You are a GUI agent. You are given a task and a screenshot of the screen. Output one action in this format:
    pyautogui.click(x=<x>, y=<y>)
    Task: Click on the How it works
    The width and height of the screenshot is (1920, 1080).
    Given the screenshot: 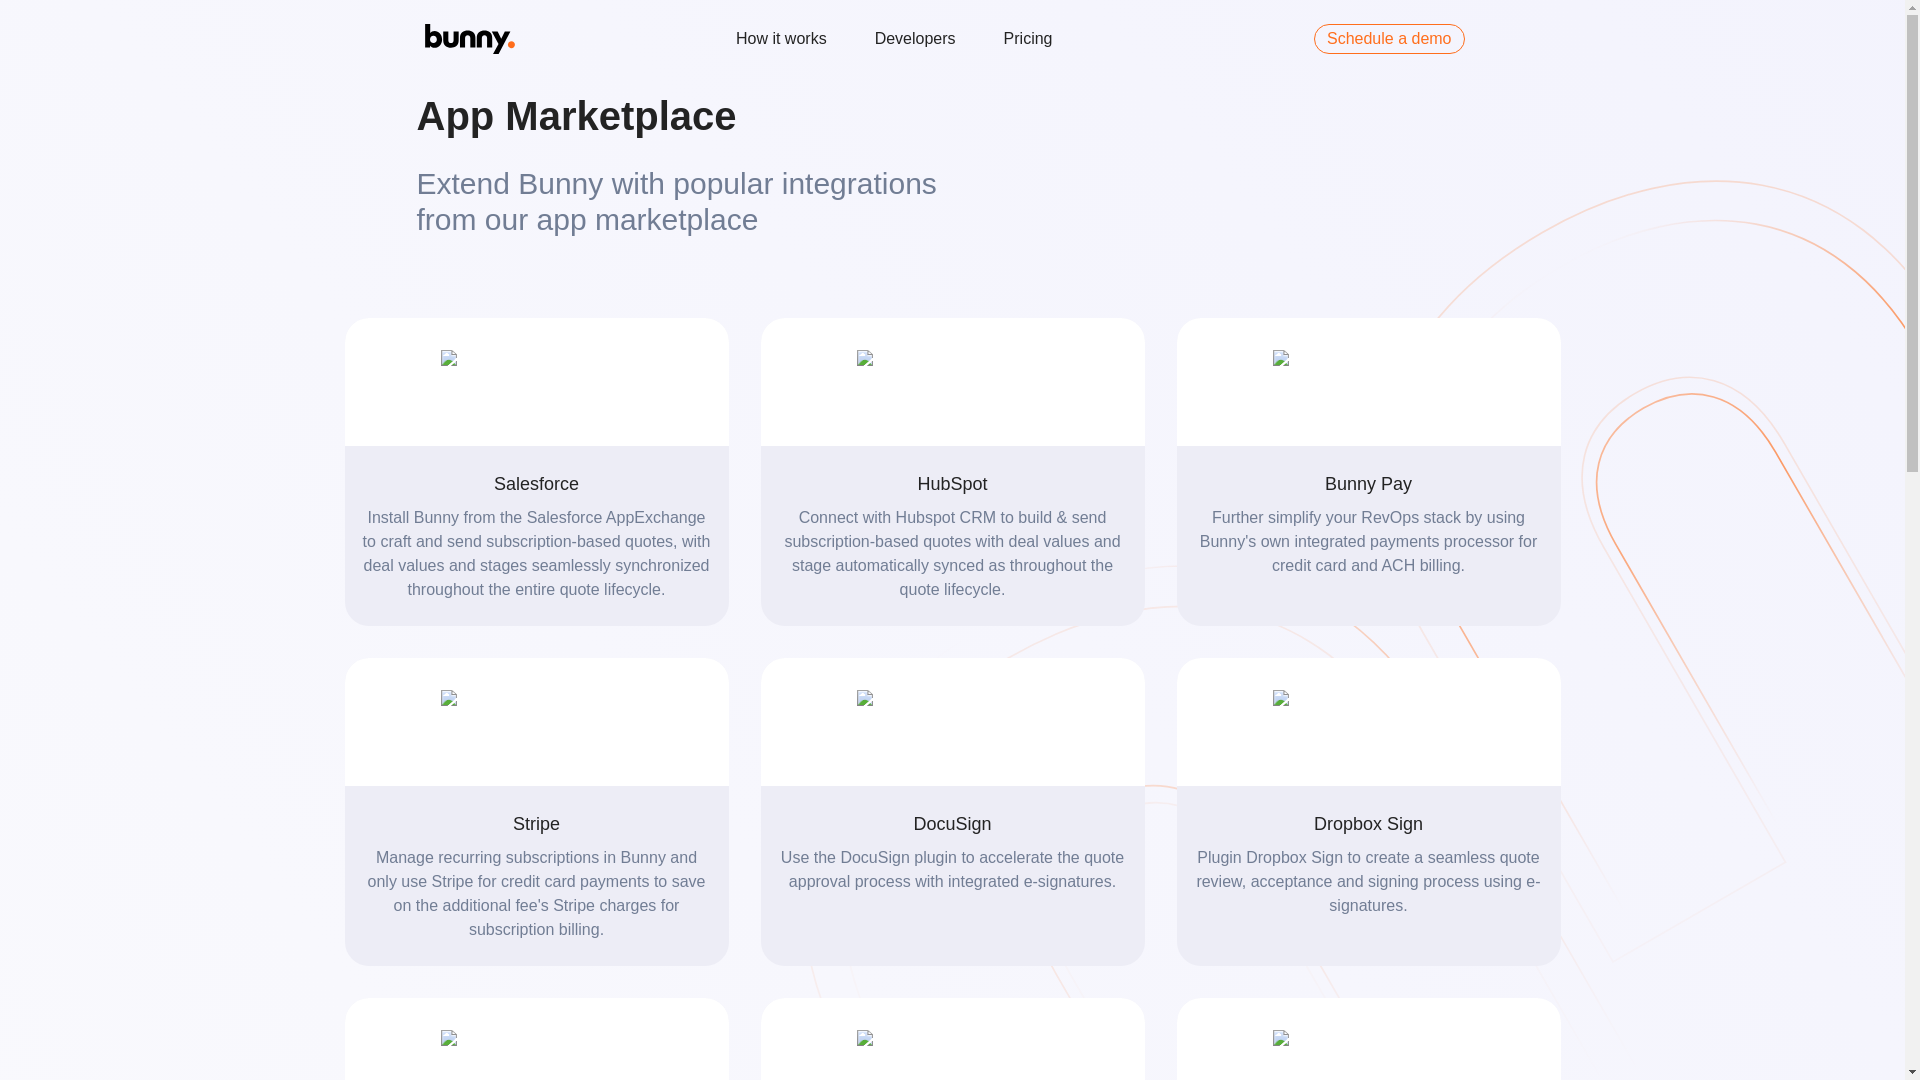 What is the action you would take?
    pyautogui.click(x=781, y=38)
    